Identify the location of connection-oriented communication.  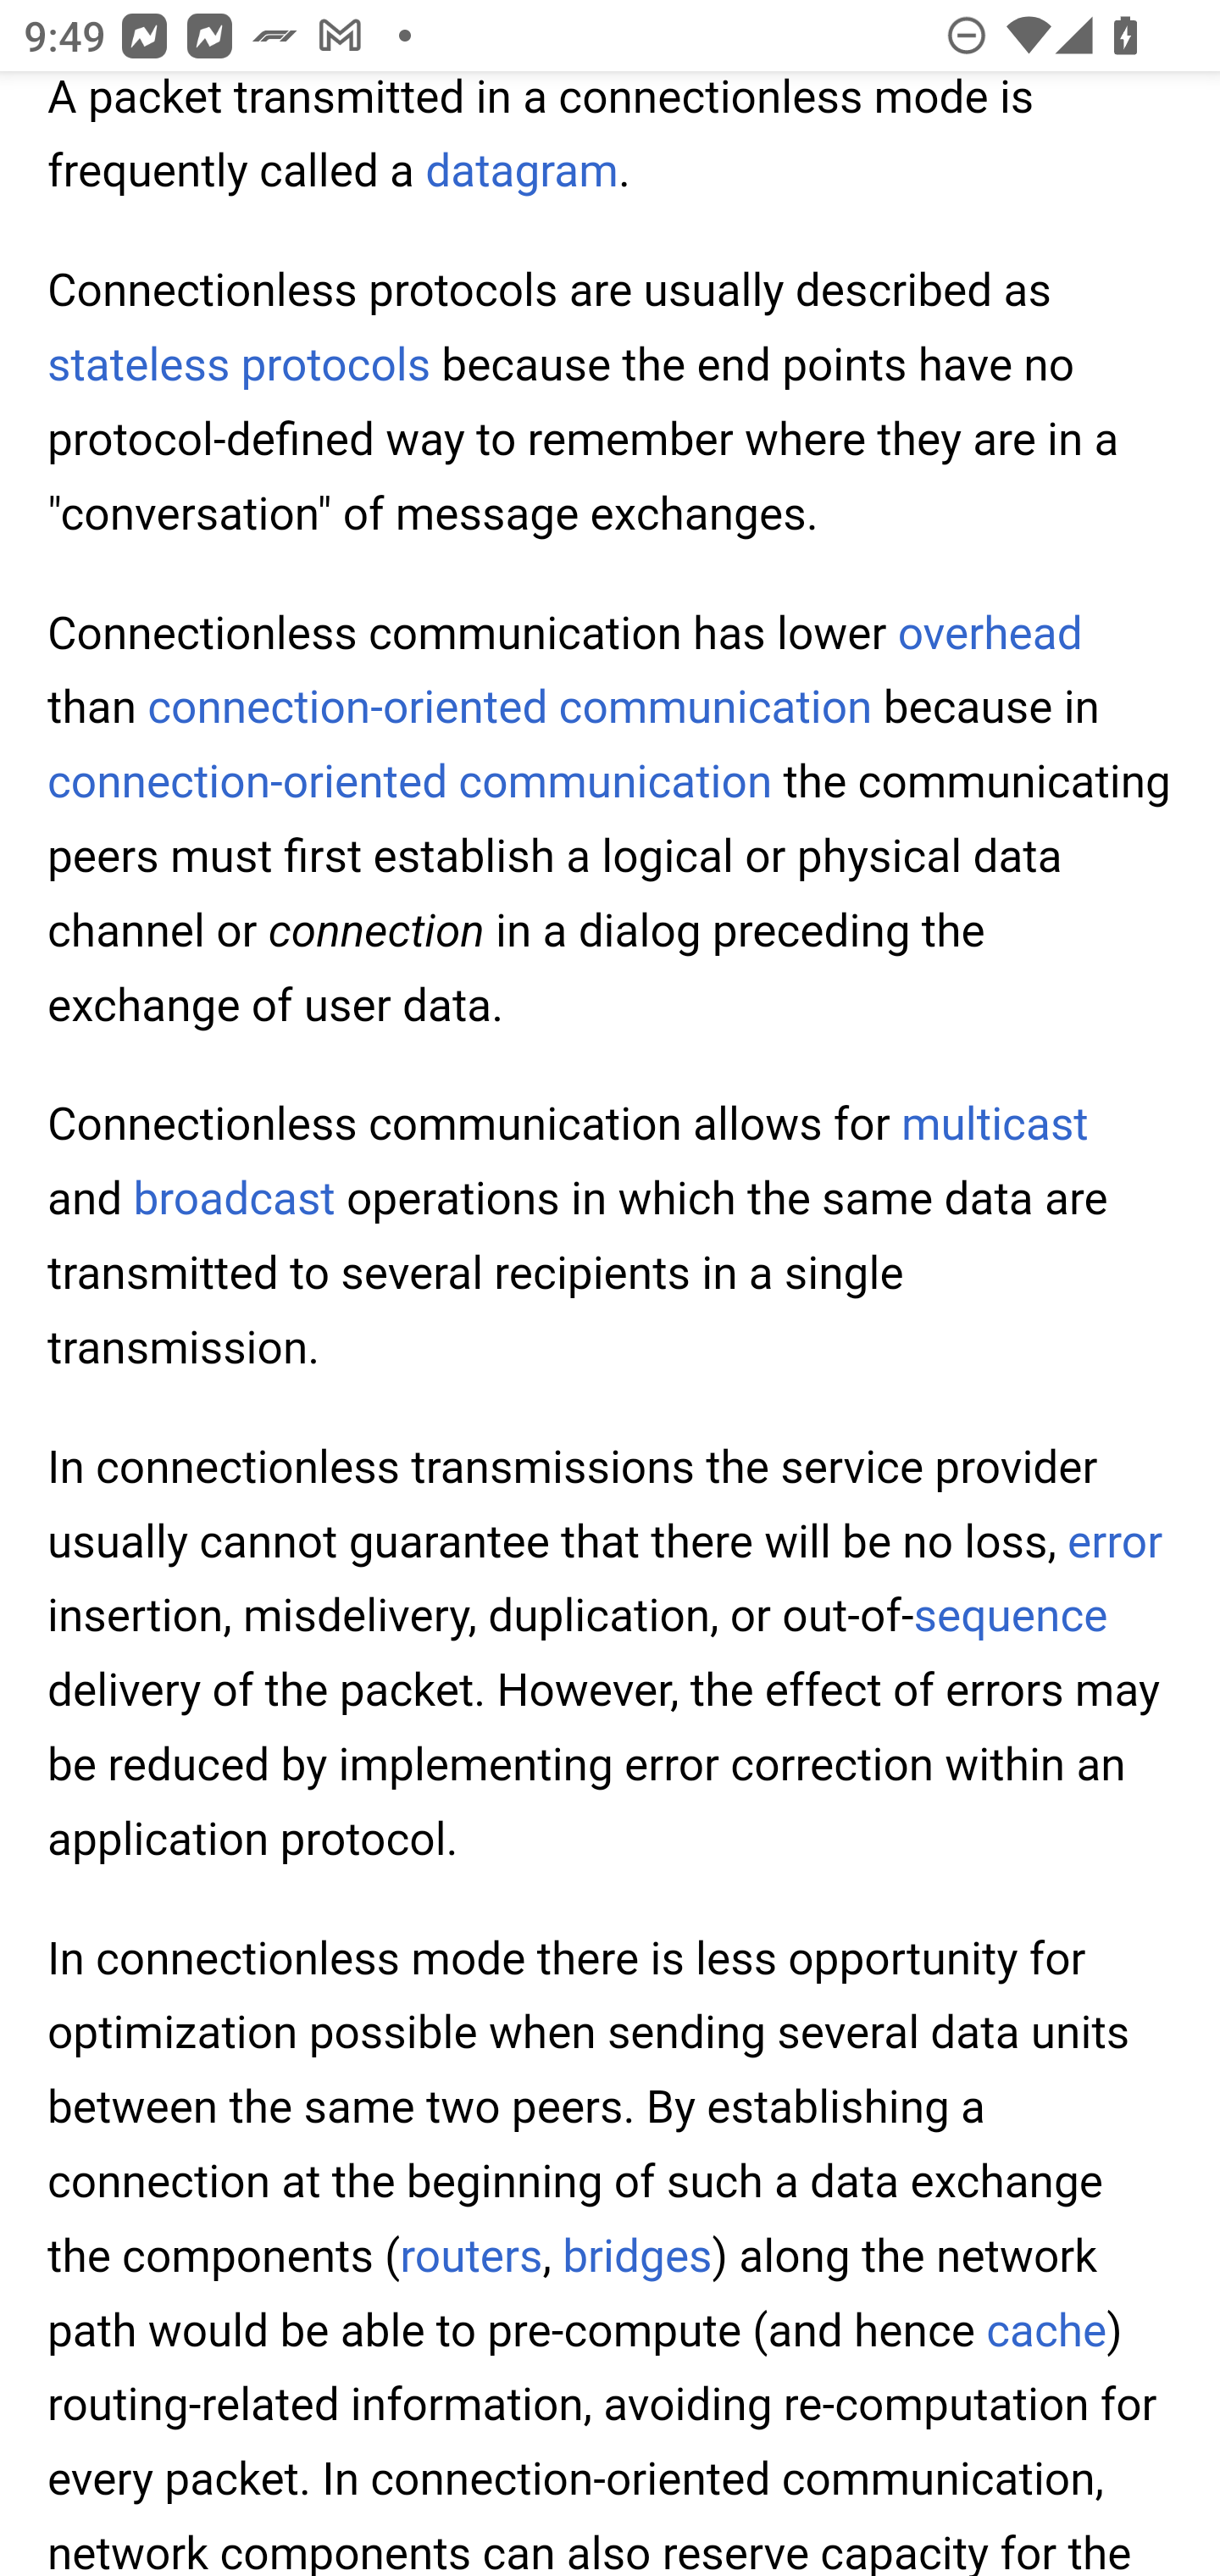
(510, 707).